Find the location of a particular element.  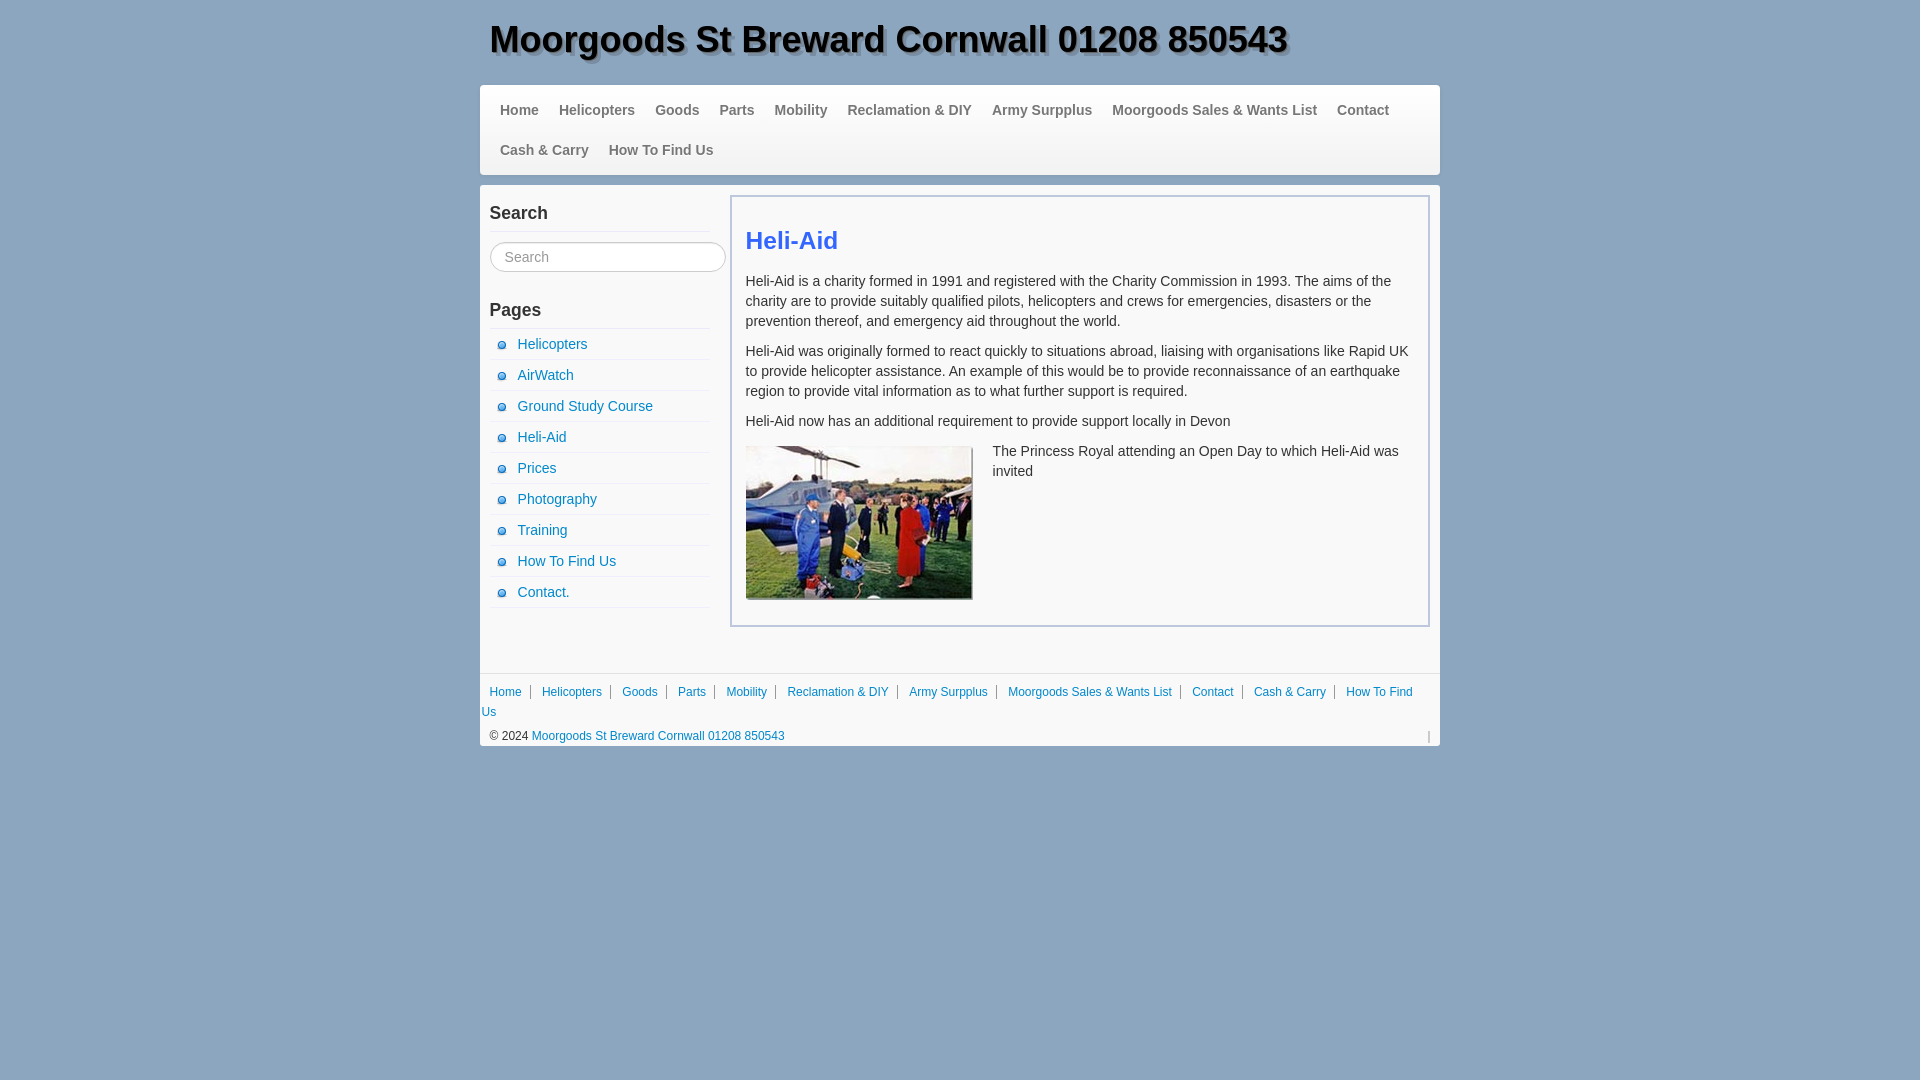

Goods is located at coordinates (639, 691).